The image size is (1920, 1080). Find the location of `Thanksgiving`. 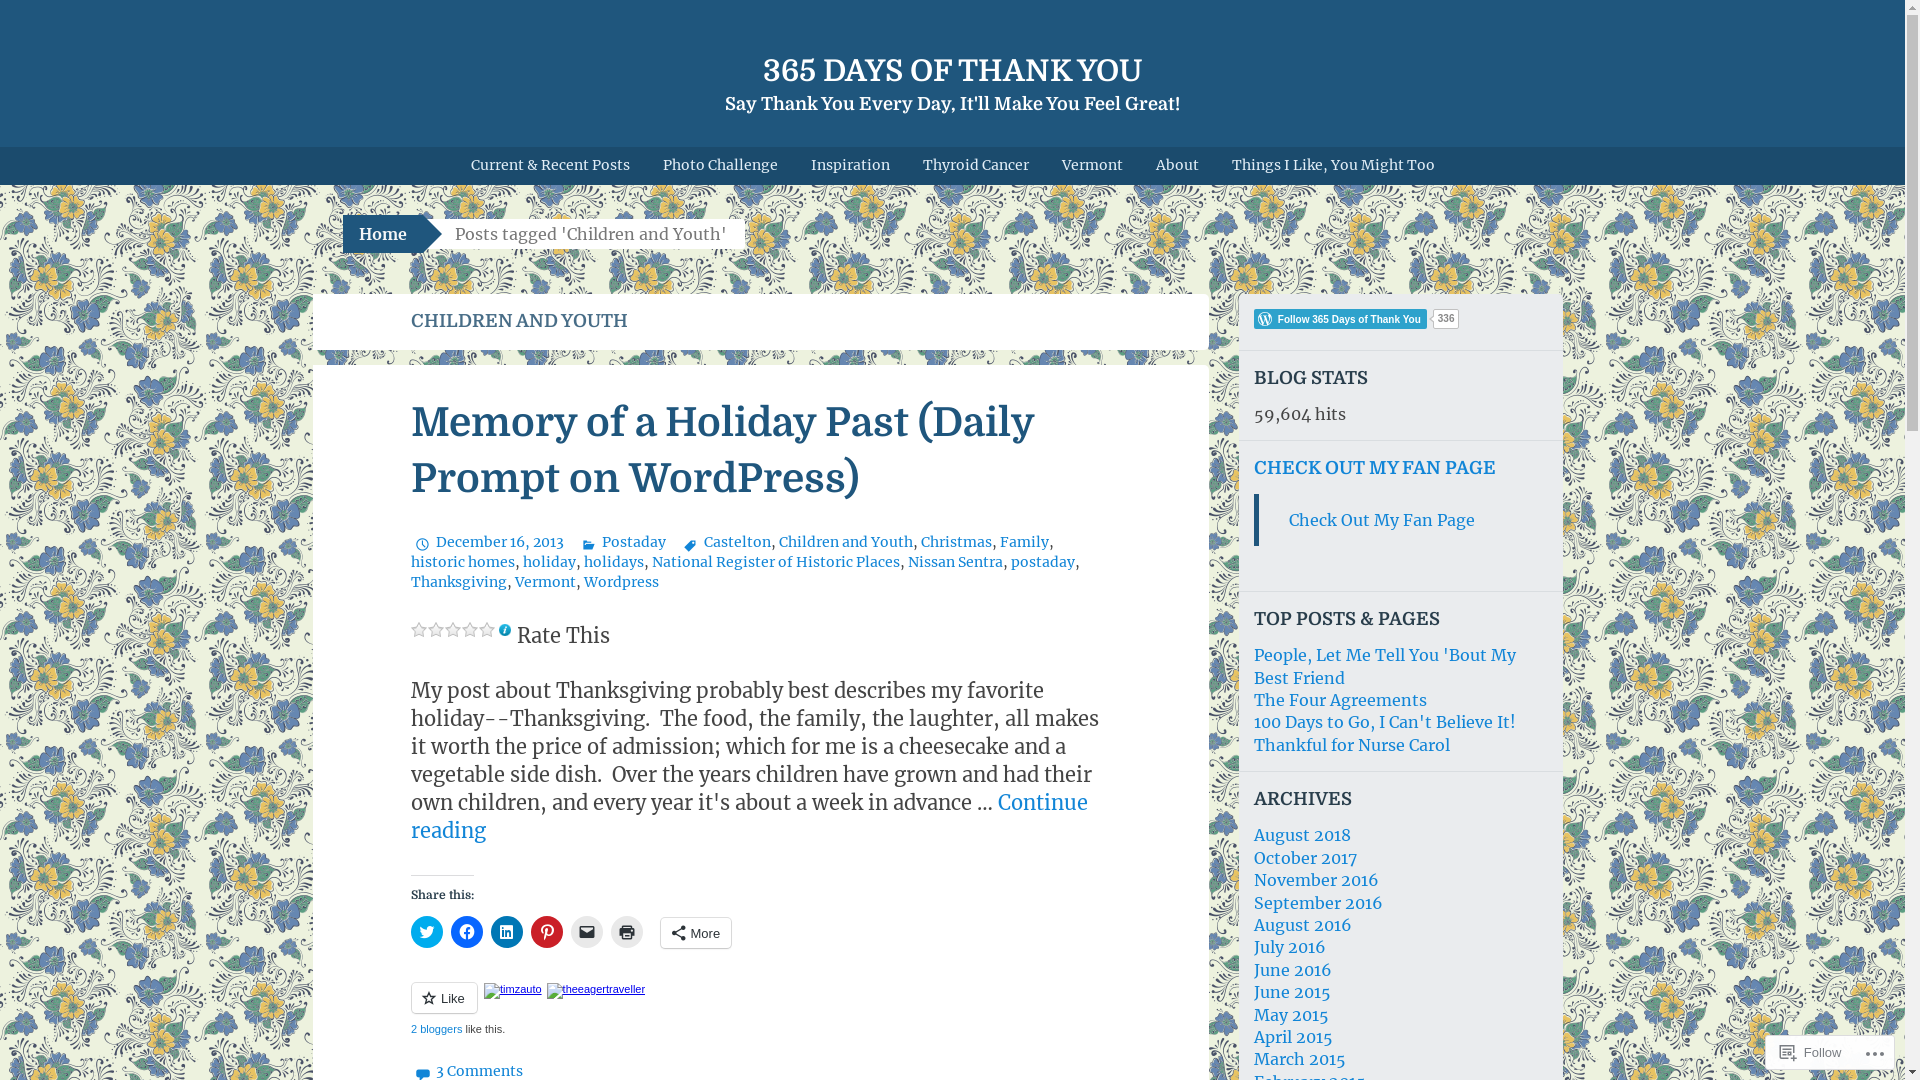

Thanksgiving is located at coordinates (458, 582).